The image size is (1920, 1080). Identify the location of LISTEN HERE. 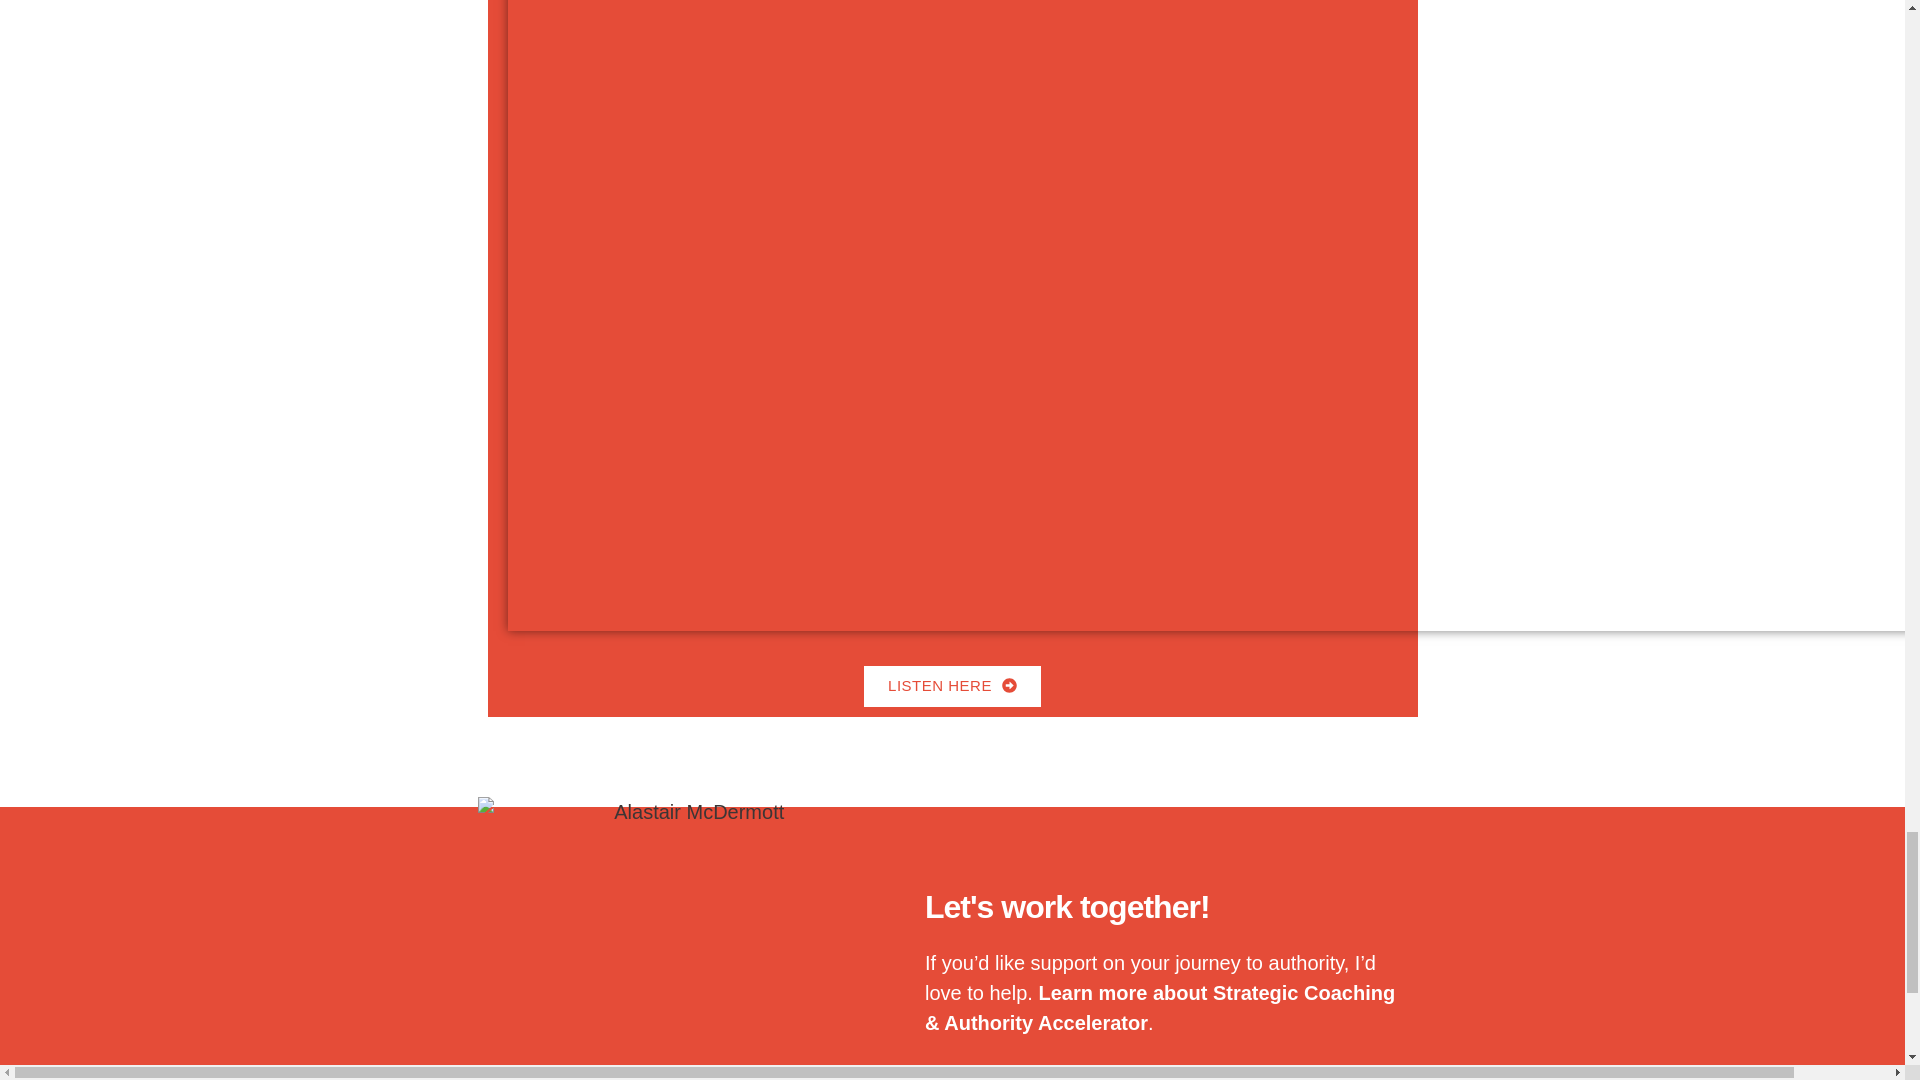
(952, 686).